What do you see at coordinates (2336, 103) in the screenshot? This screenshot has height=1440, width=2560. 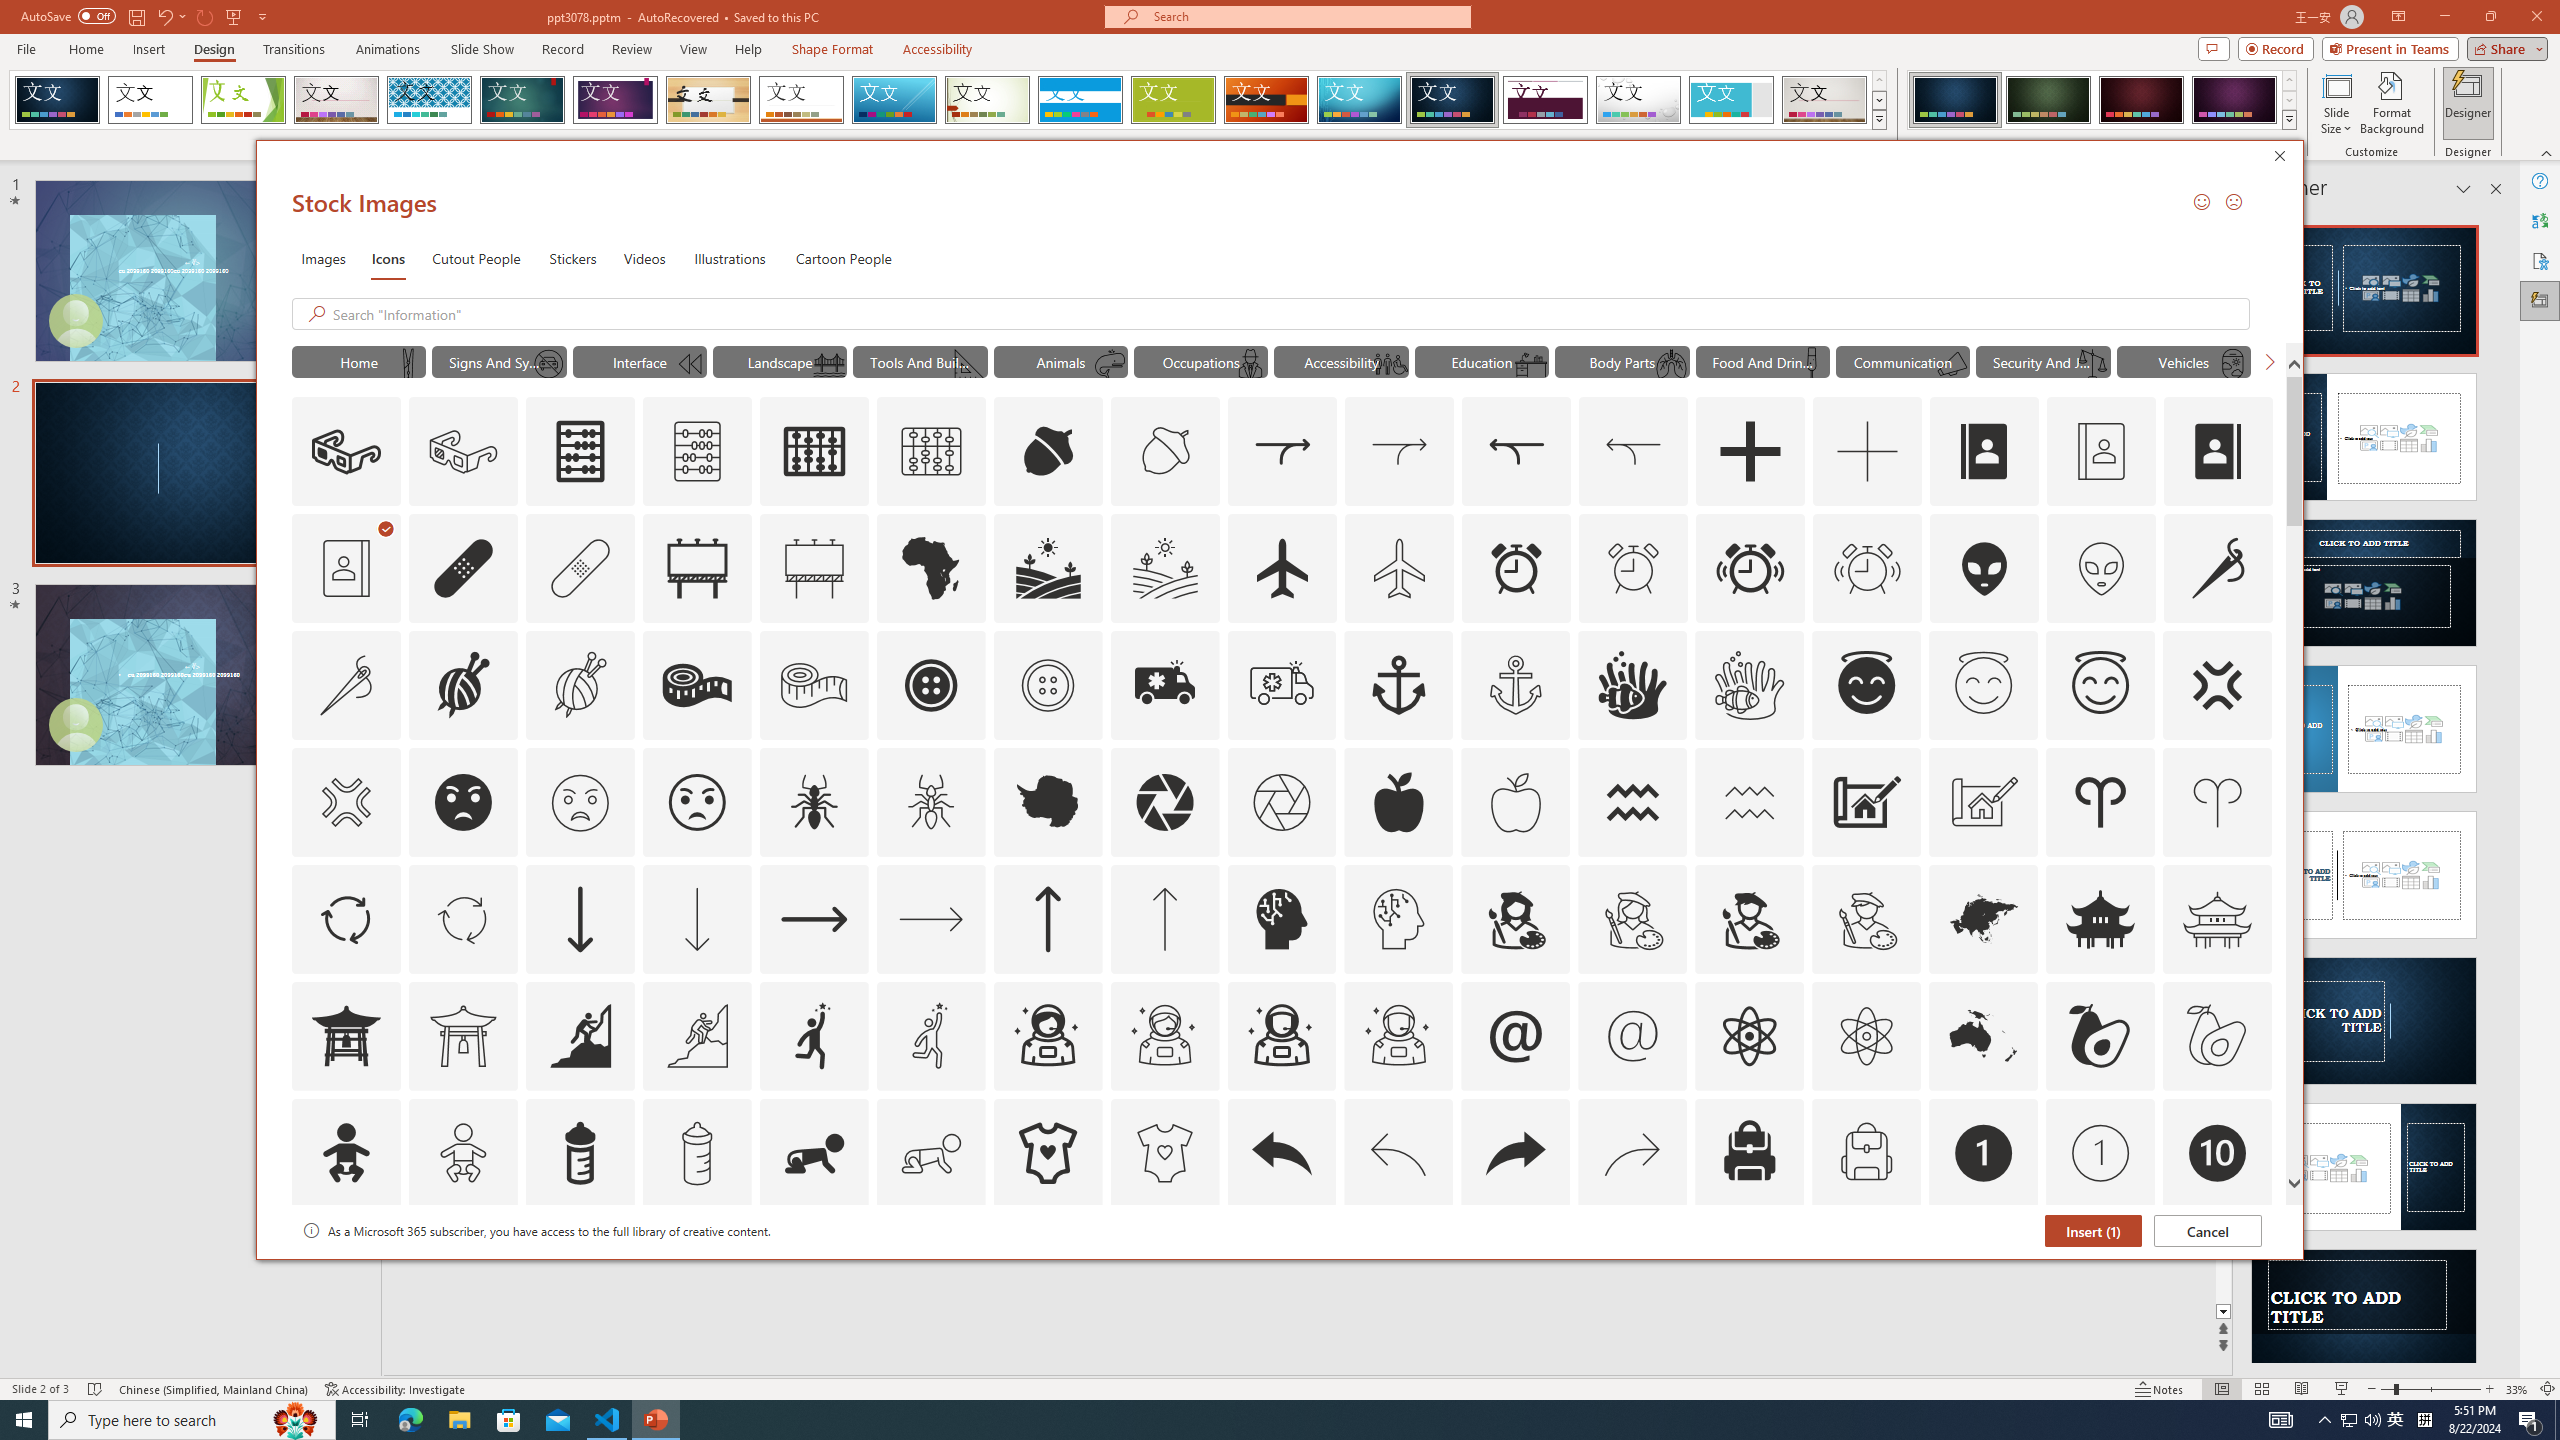 I see `Slide Size` at bounding box center [2336, 103].